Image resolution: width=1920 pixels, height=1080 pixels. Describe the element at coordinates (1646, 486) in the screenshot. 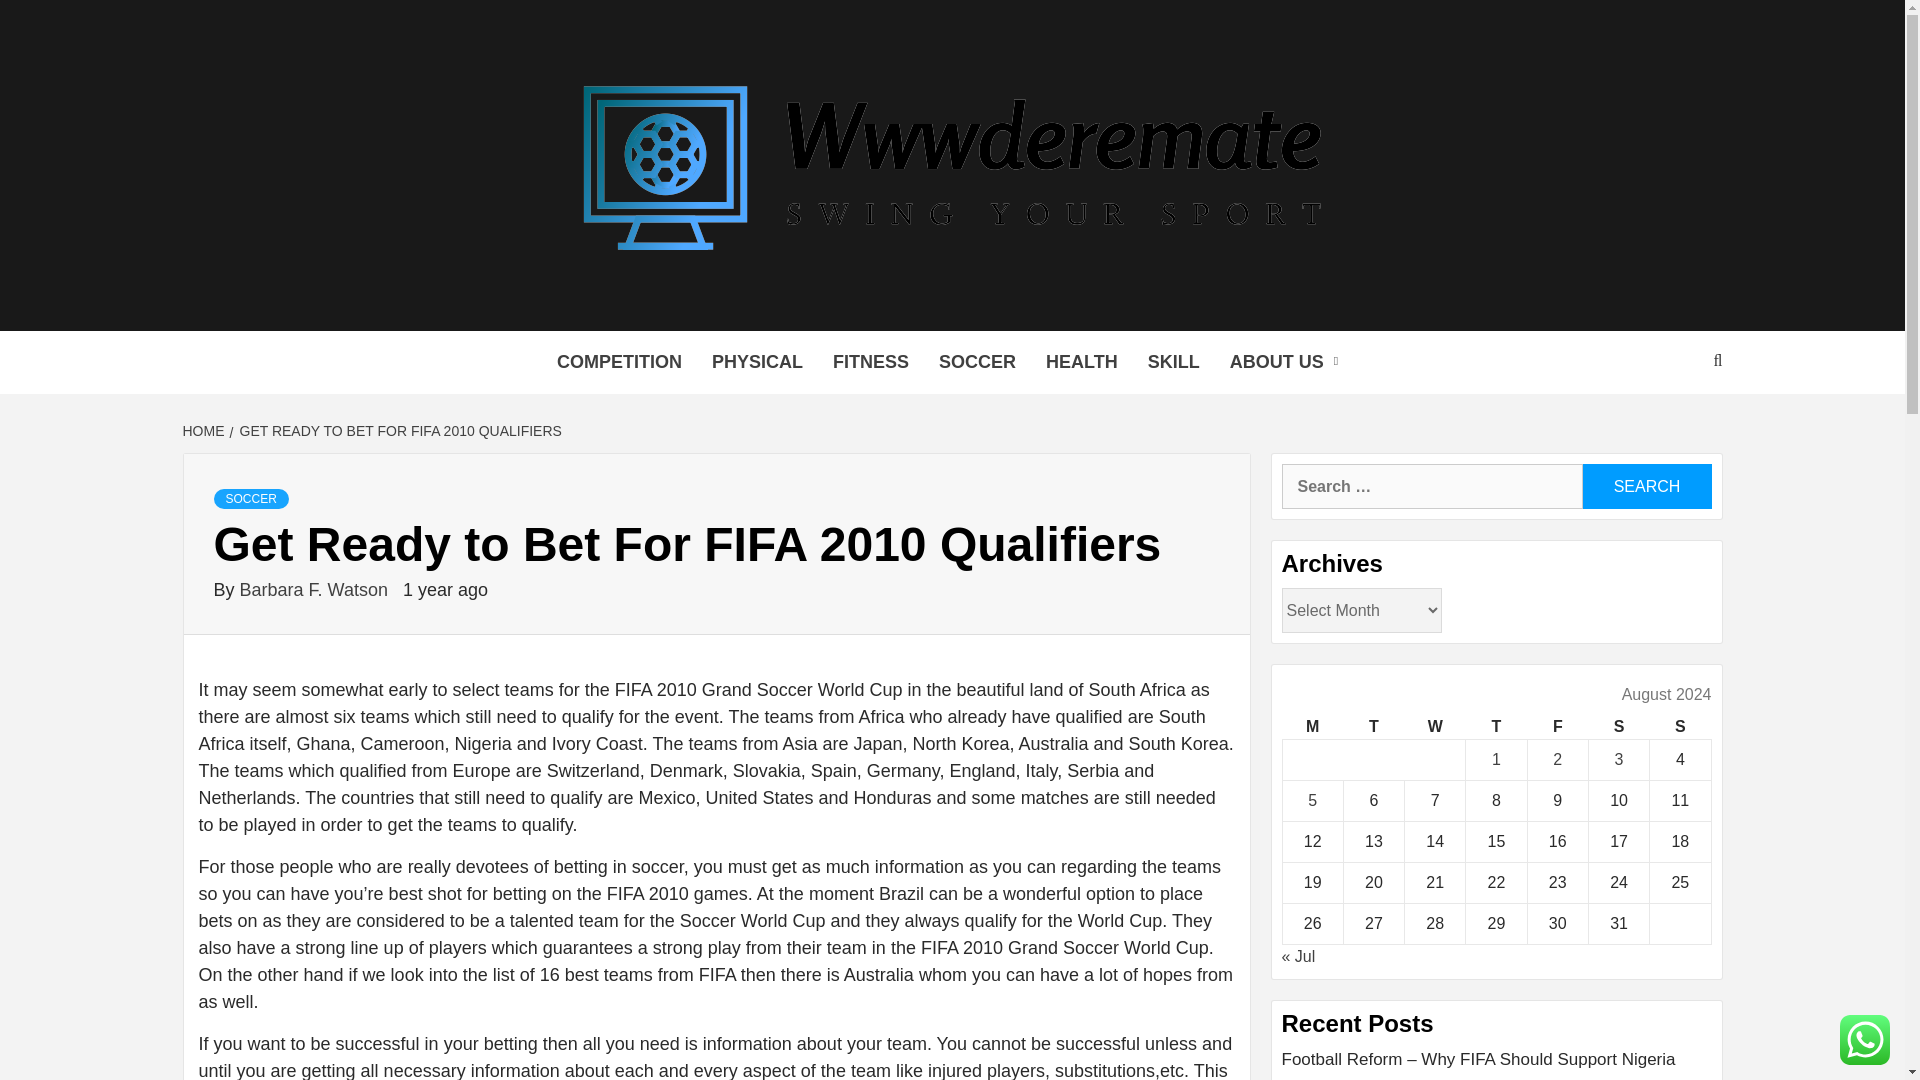

I see `Search` at that location.